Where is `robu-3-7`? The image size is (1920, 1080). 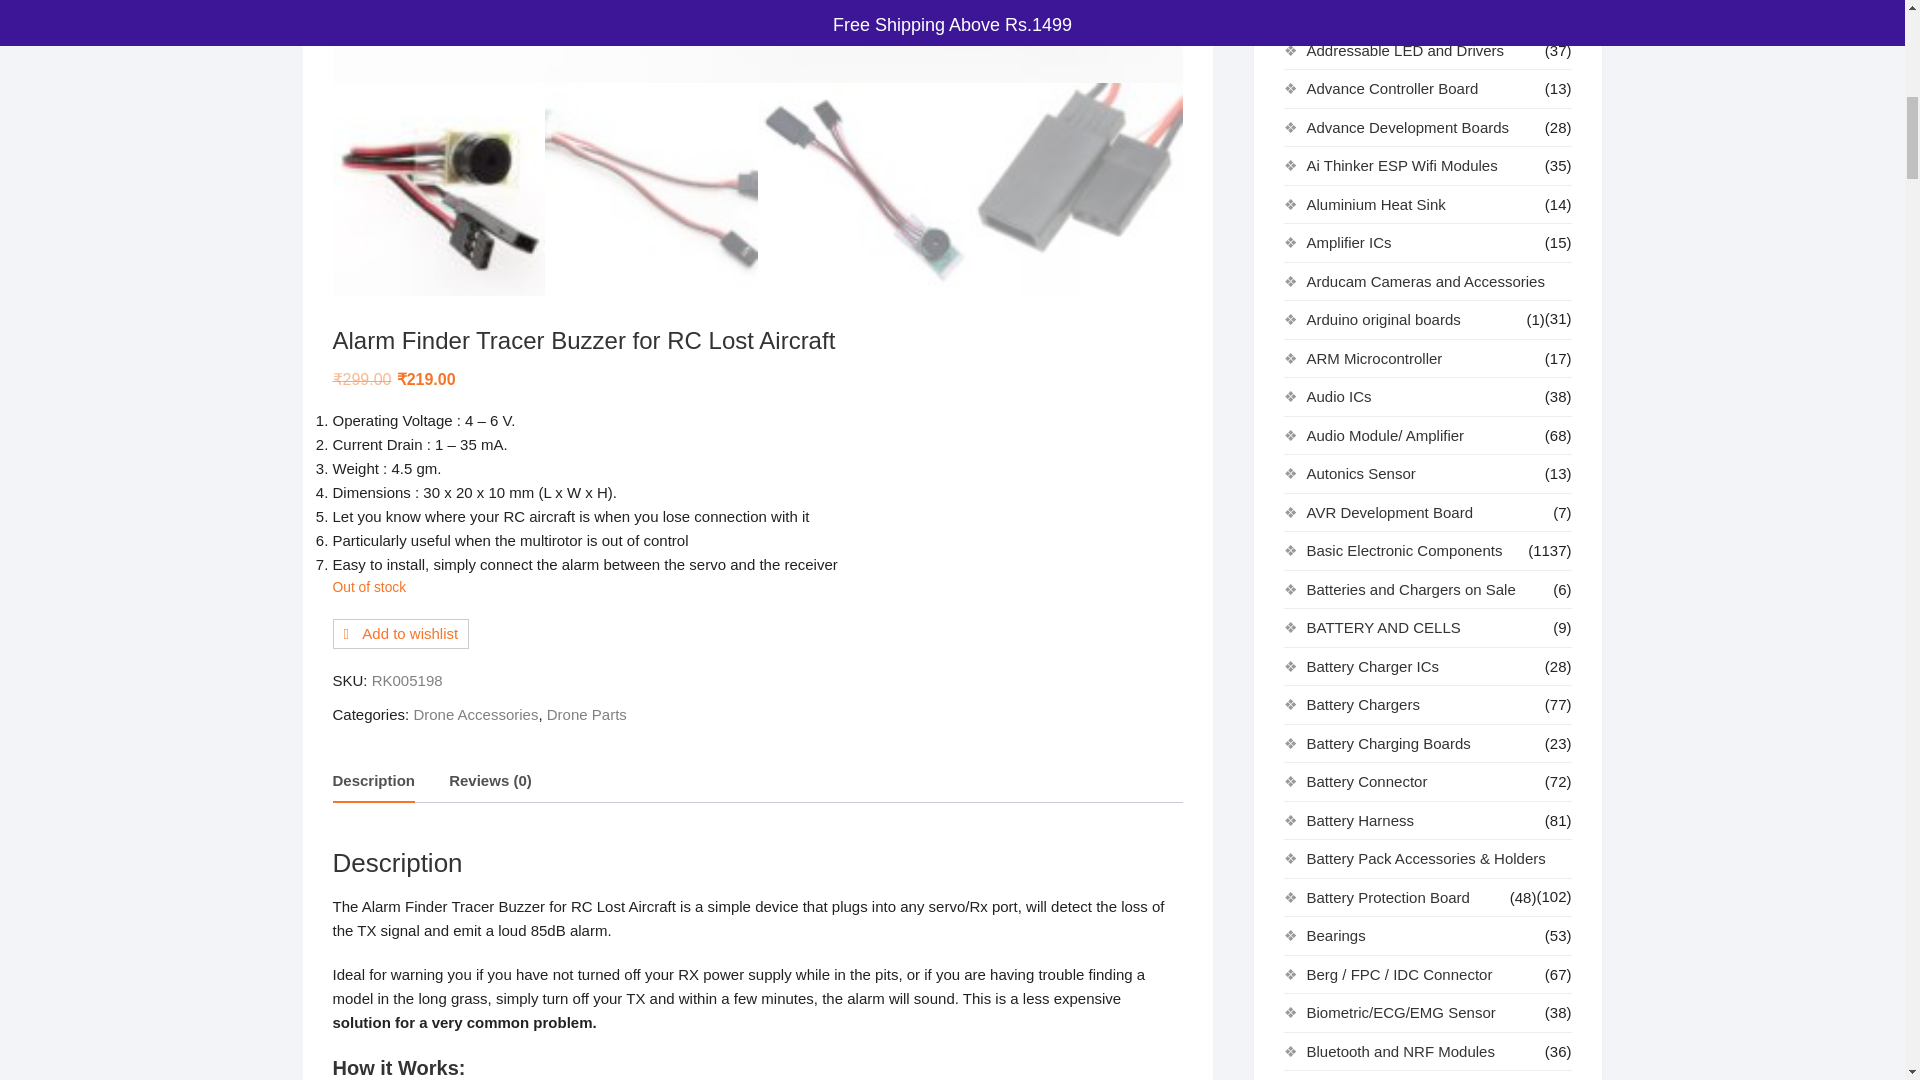
robu-3-7 is located at coordinates (757, 42).